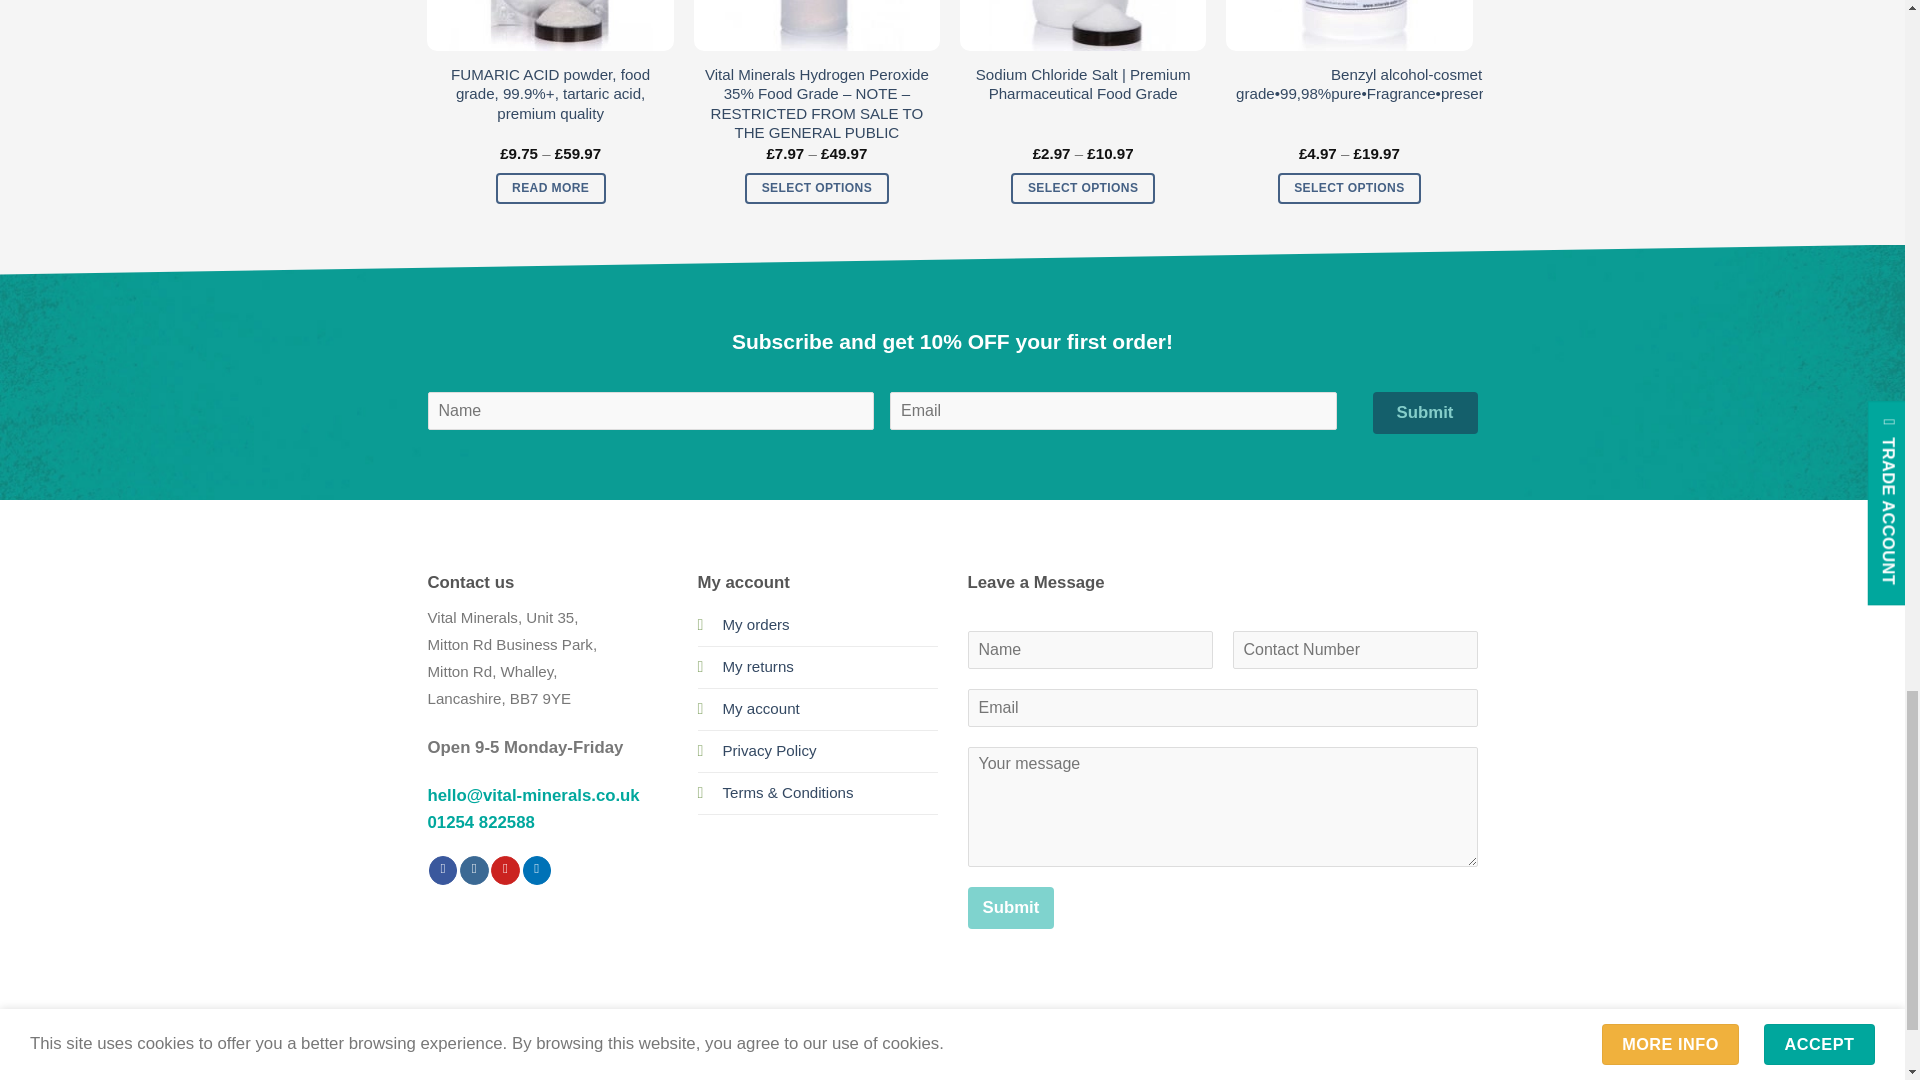 The width and height of the screenshot is (1920, 1080). I want to click on Follow on Instagram, so click(474, 870).